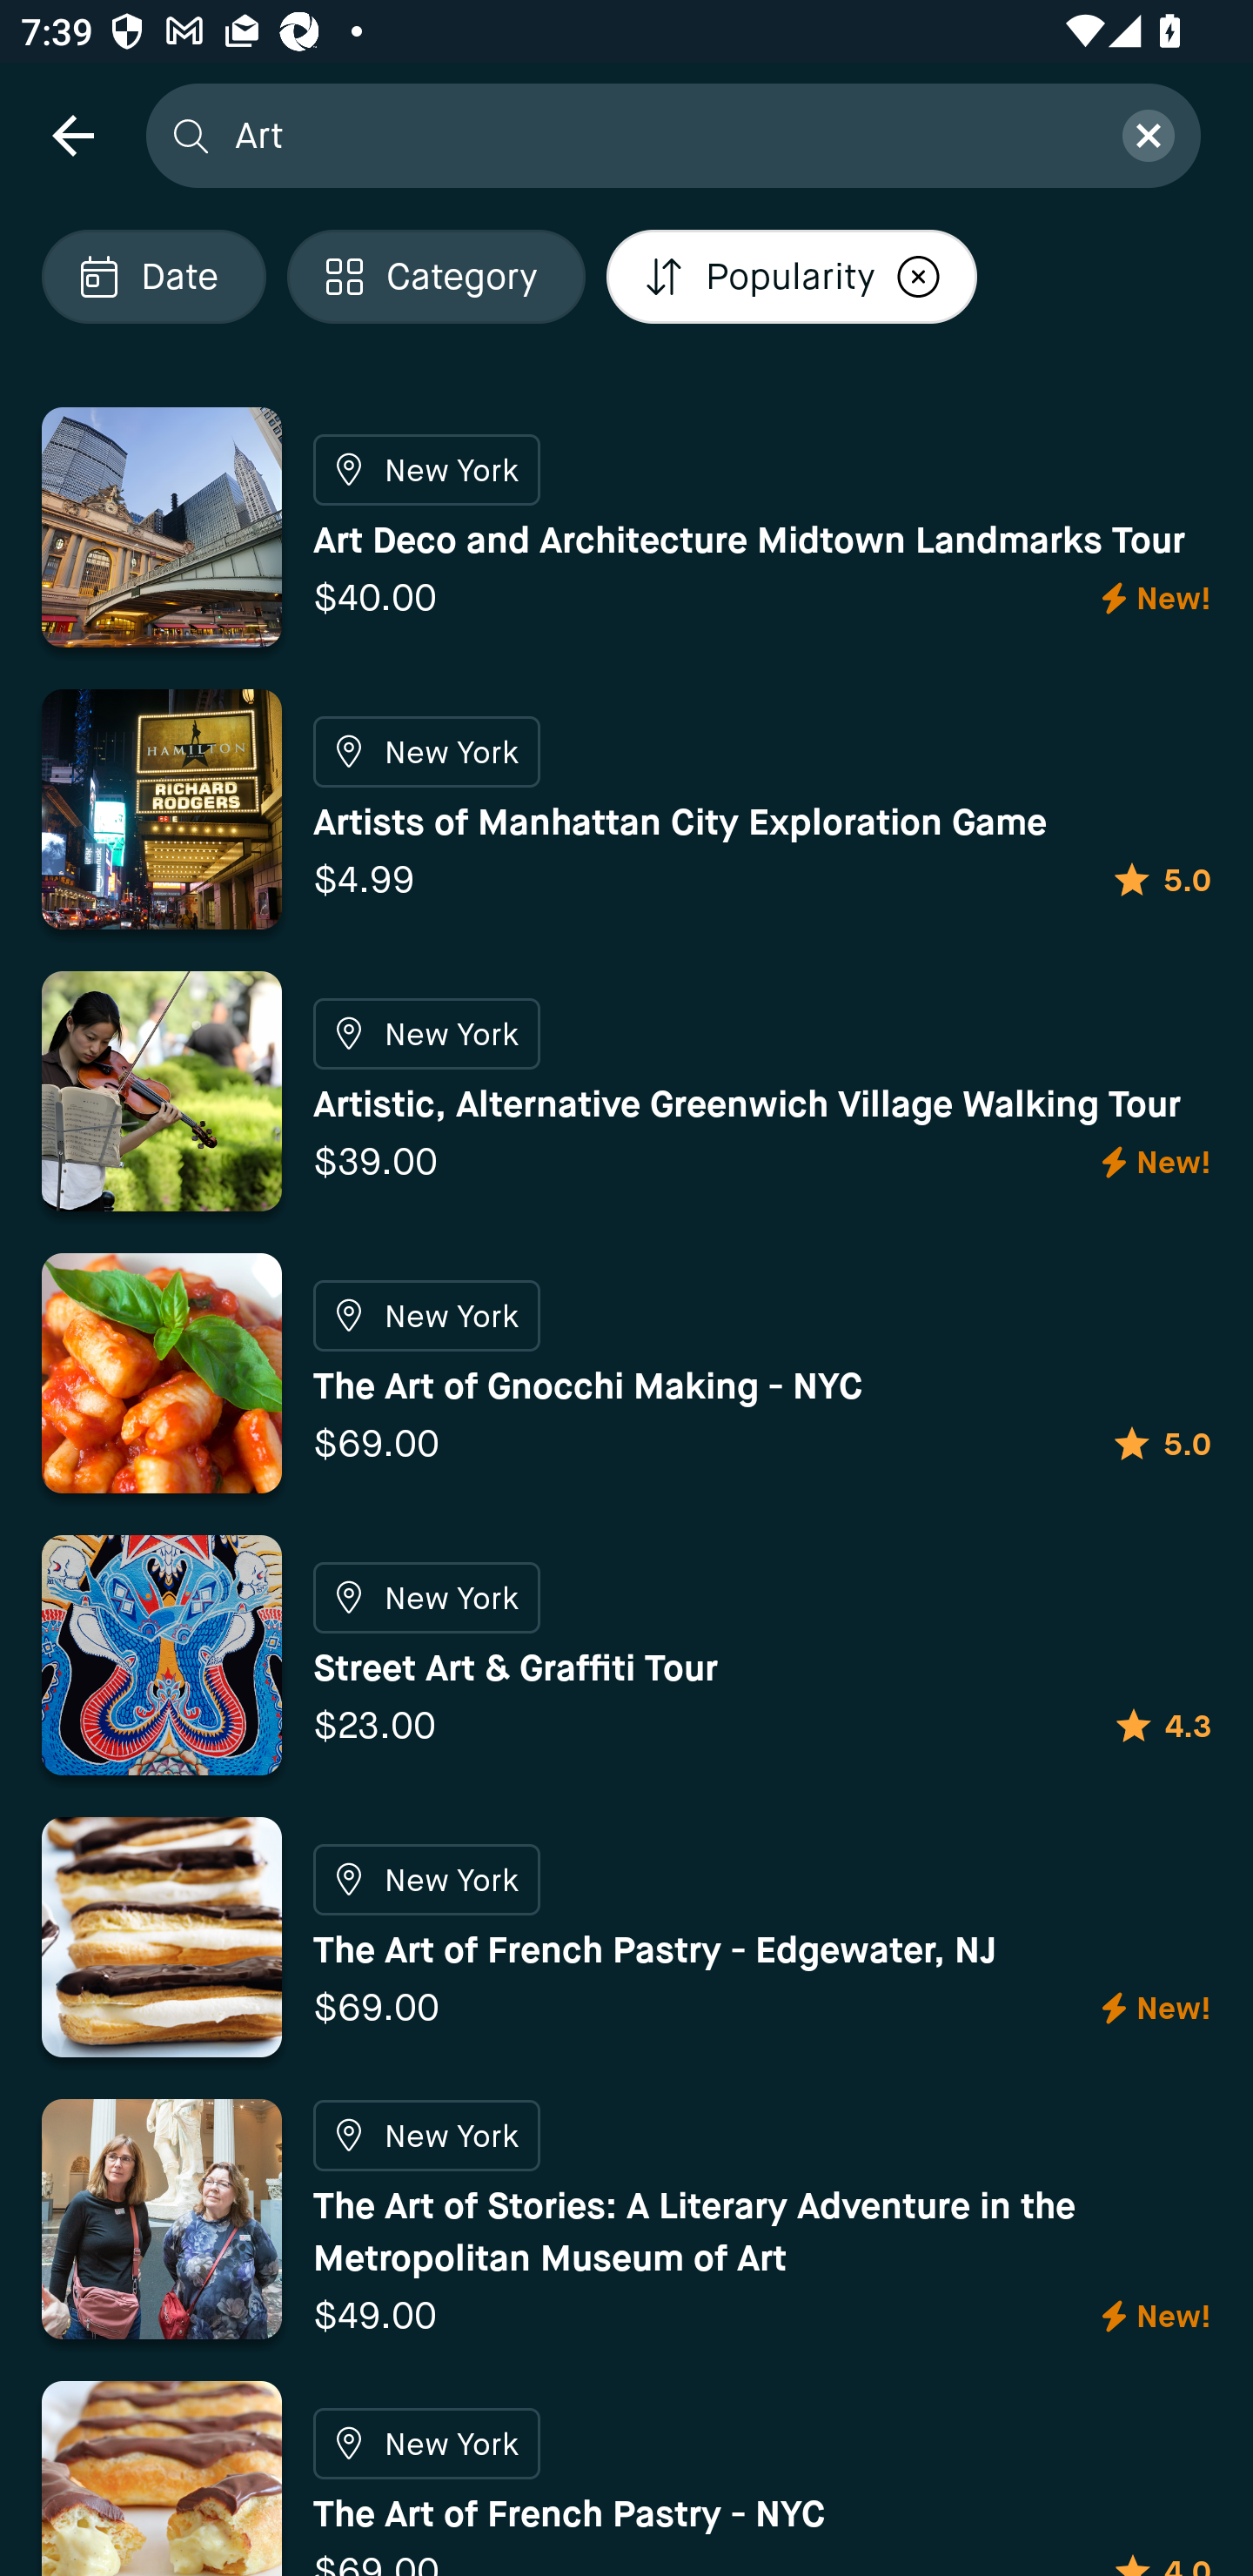  What do you see at coordinates (435, 277) in the screenshot?
I see `Localized description Category` at bounding box center [435, 277].